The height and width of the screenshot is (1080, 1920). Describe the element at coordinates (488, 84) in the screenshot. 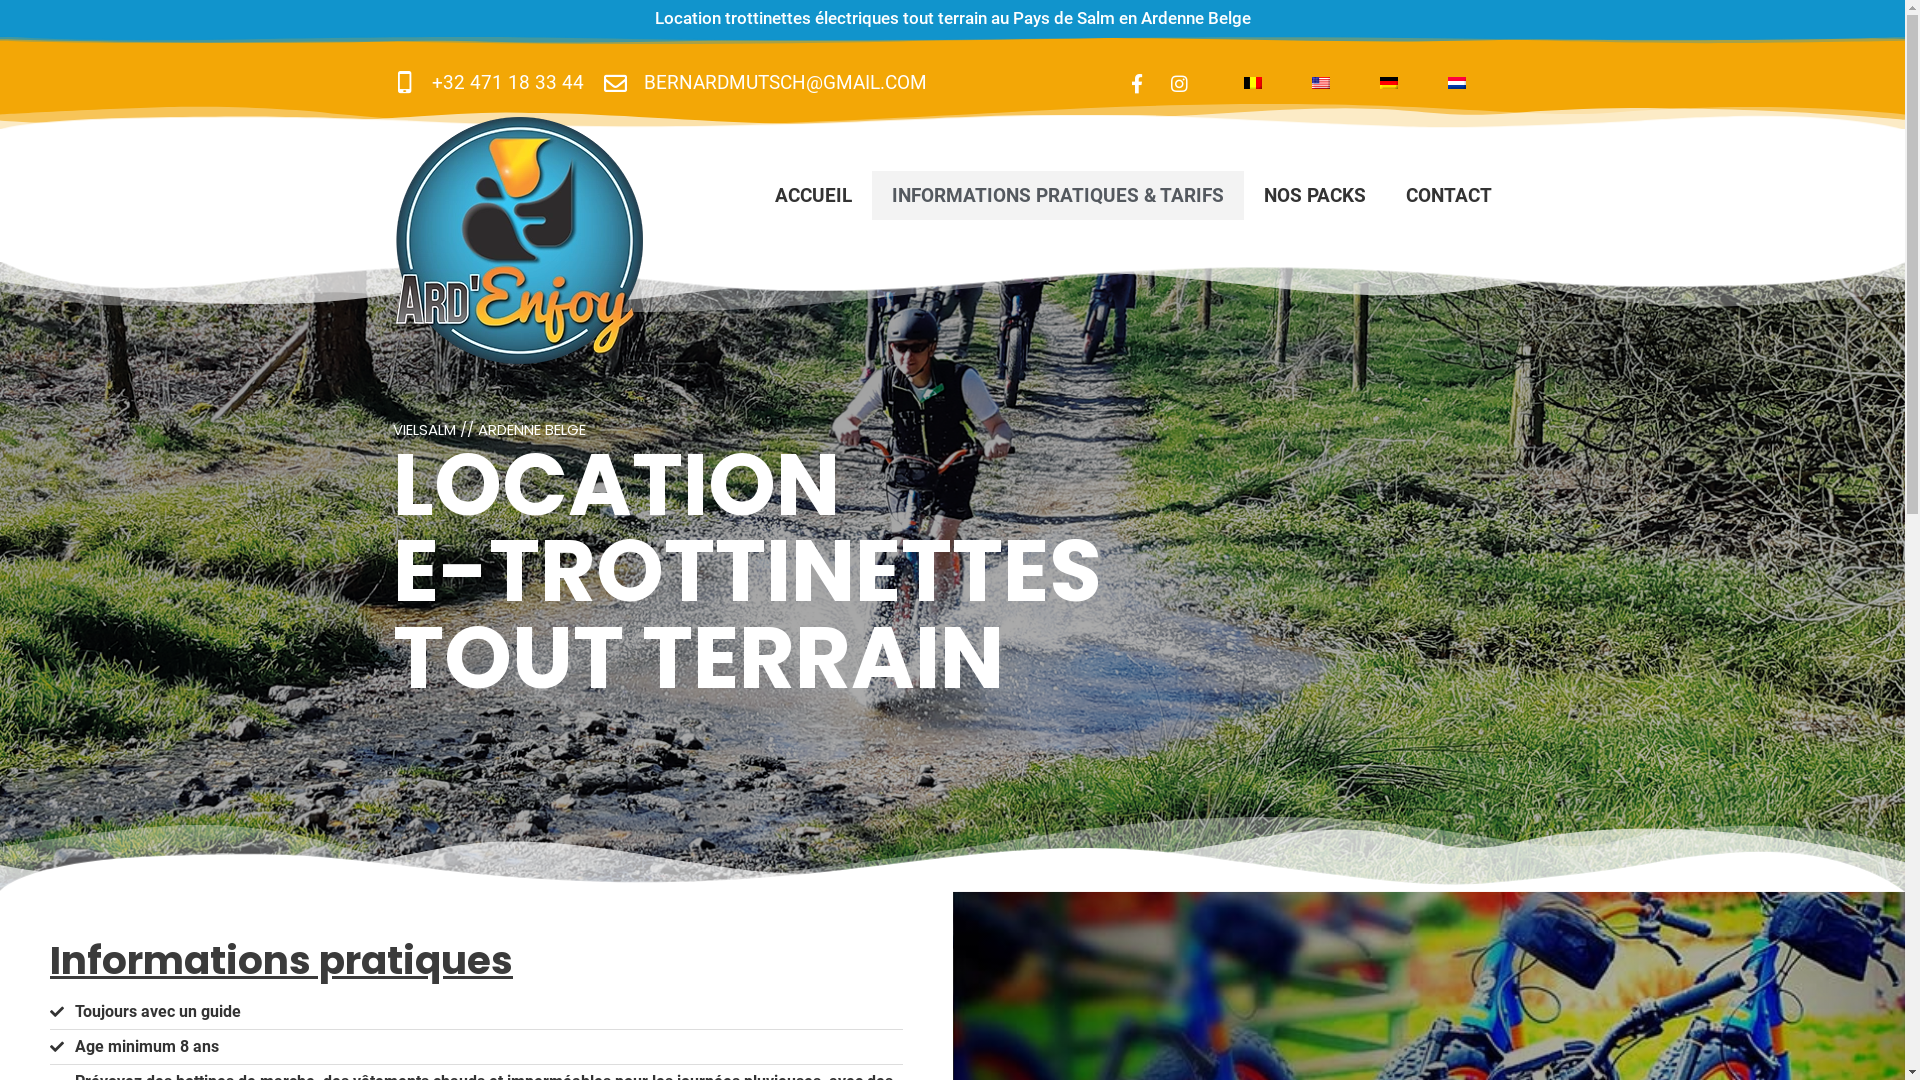

I see `+32 471 18 33 44` at that location.